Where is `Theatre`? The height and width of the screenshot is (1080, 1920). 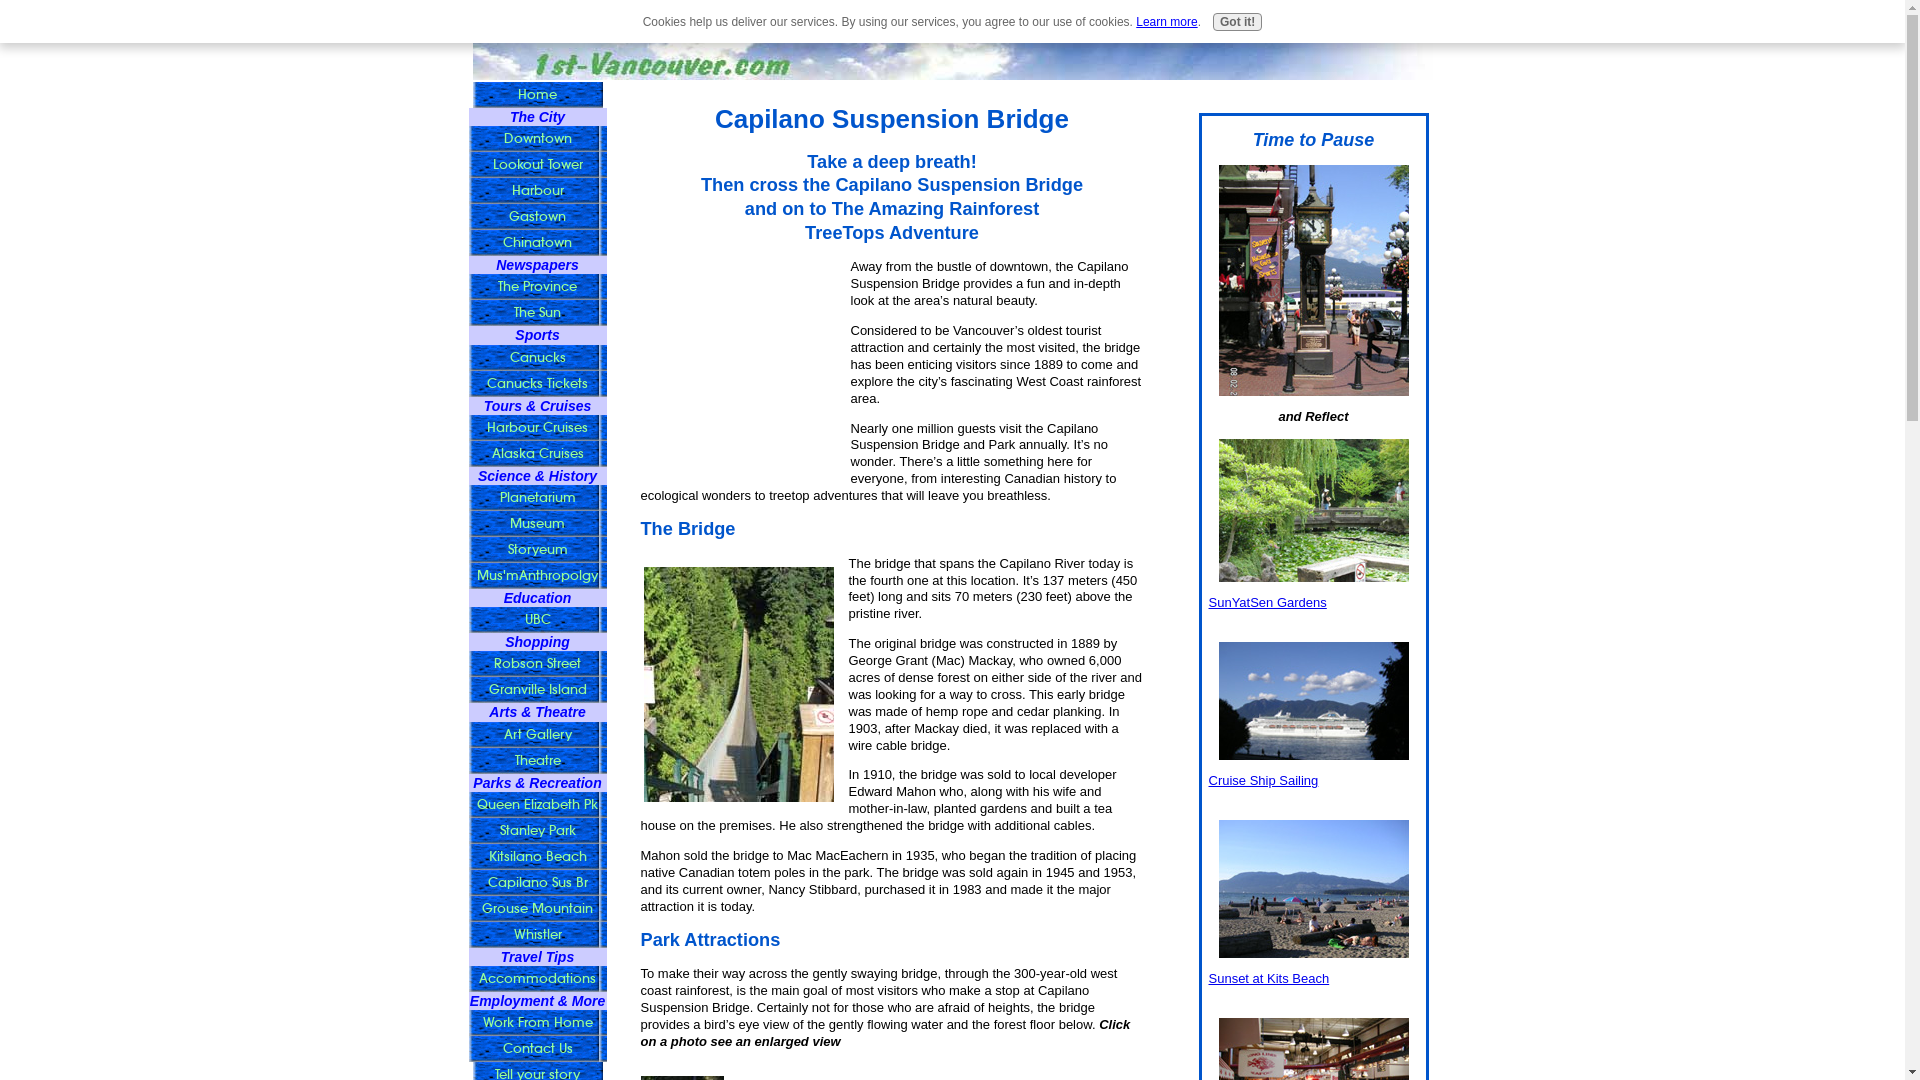 Theatre is located at coordinates (537, 760).